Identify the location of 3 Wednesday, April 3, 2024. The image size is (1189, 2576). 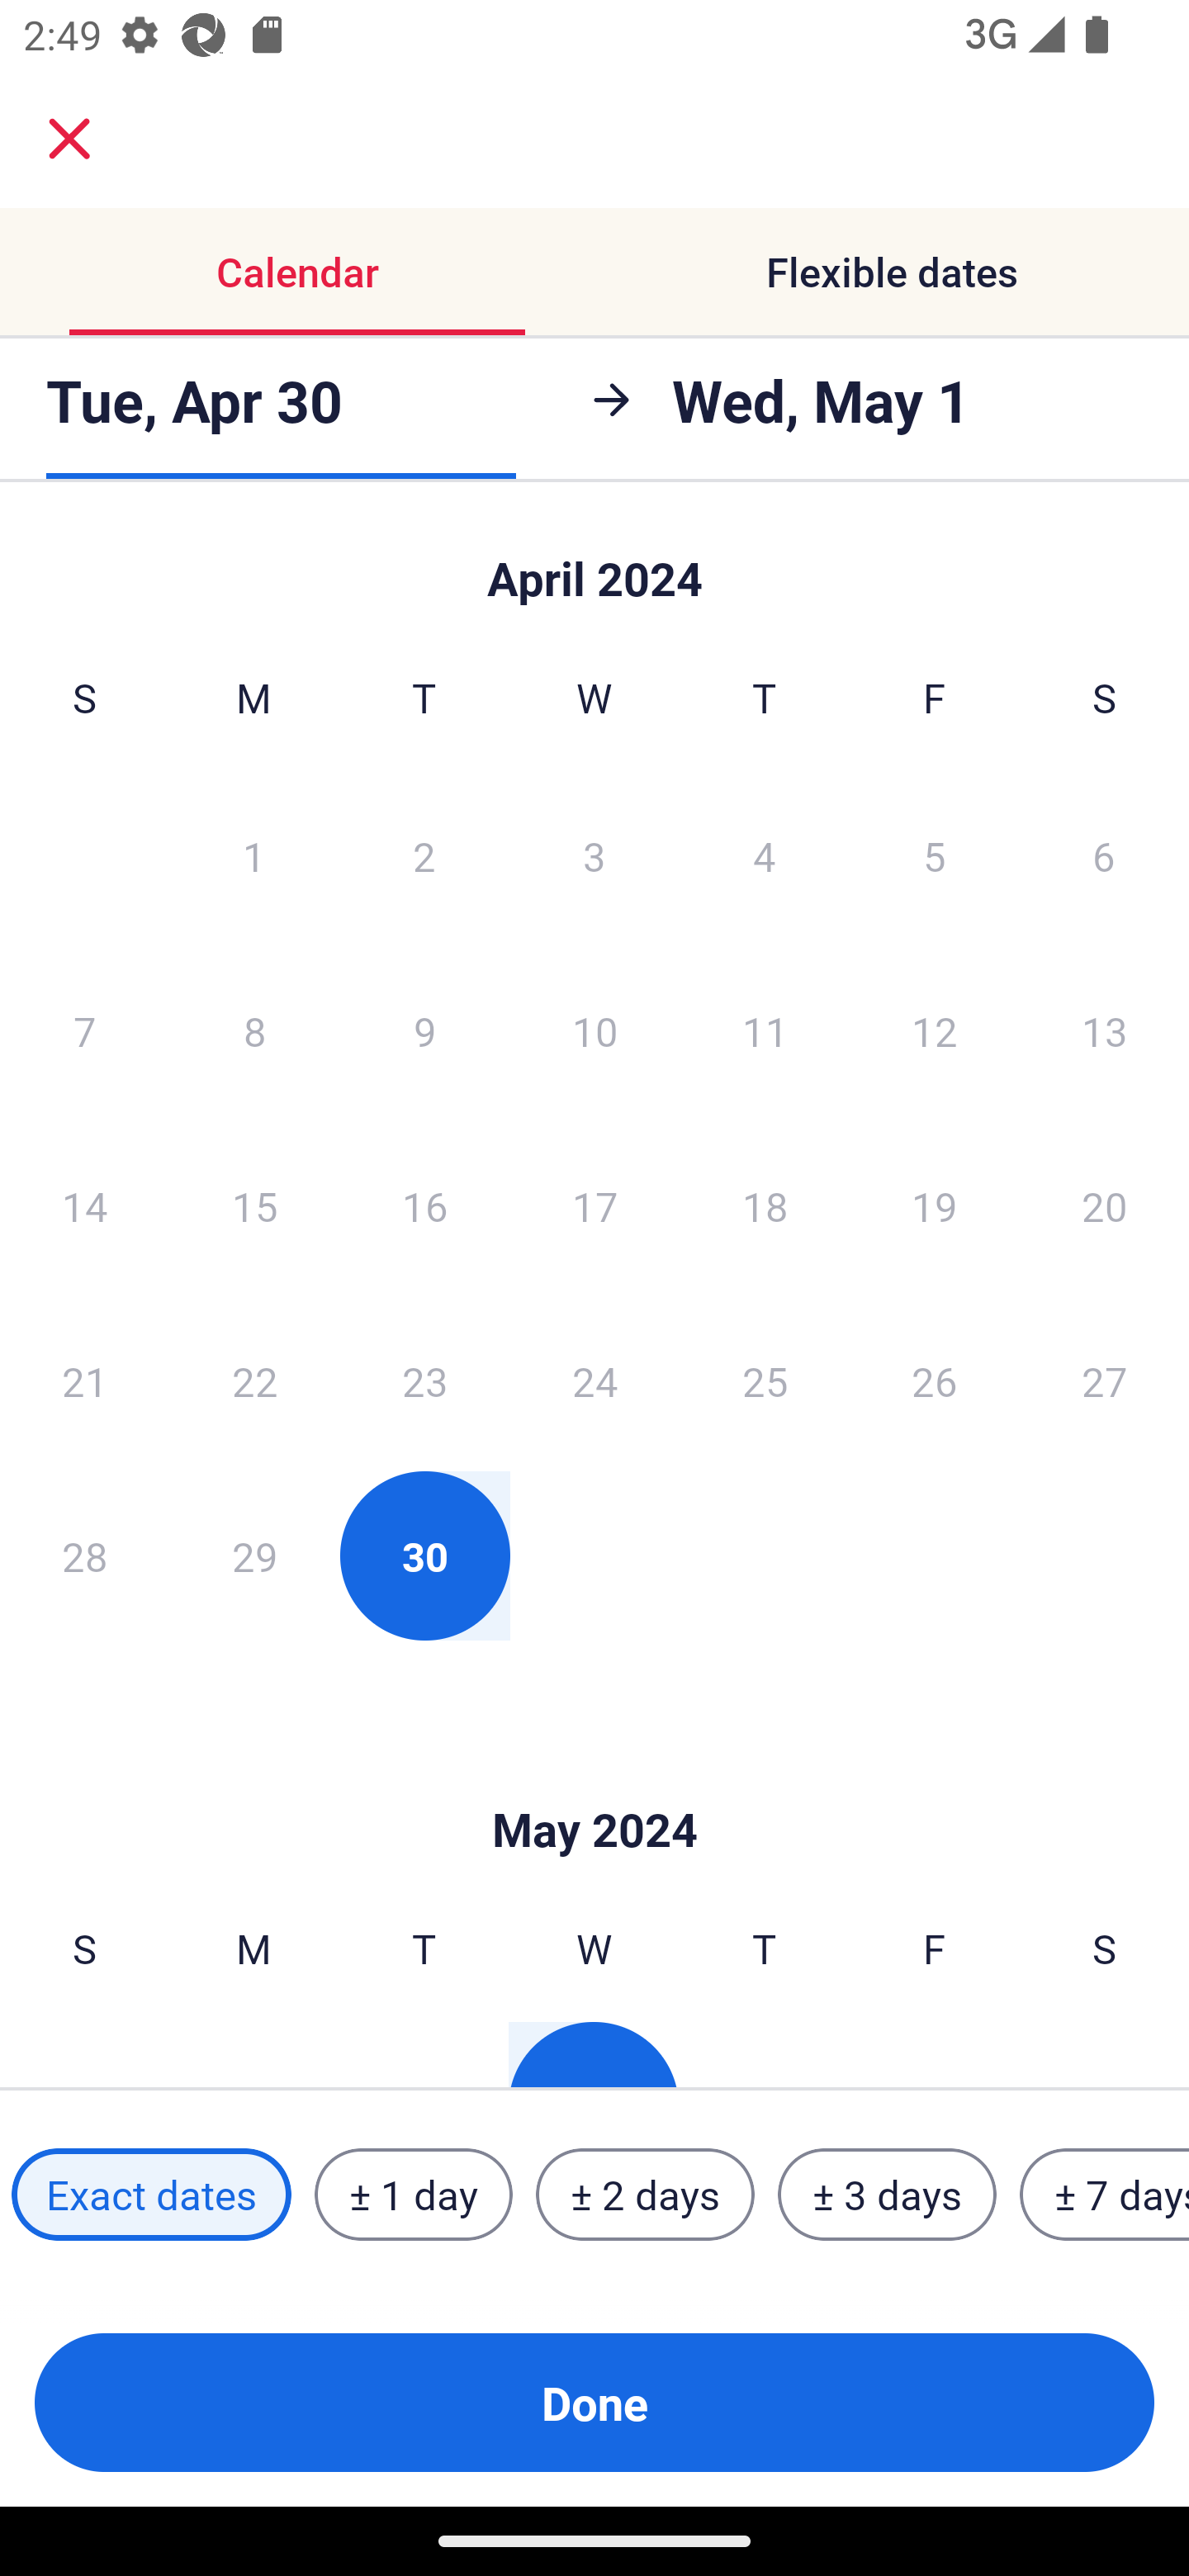
(594, 855).